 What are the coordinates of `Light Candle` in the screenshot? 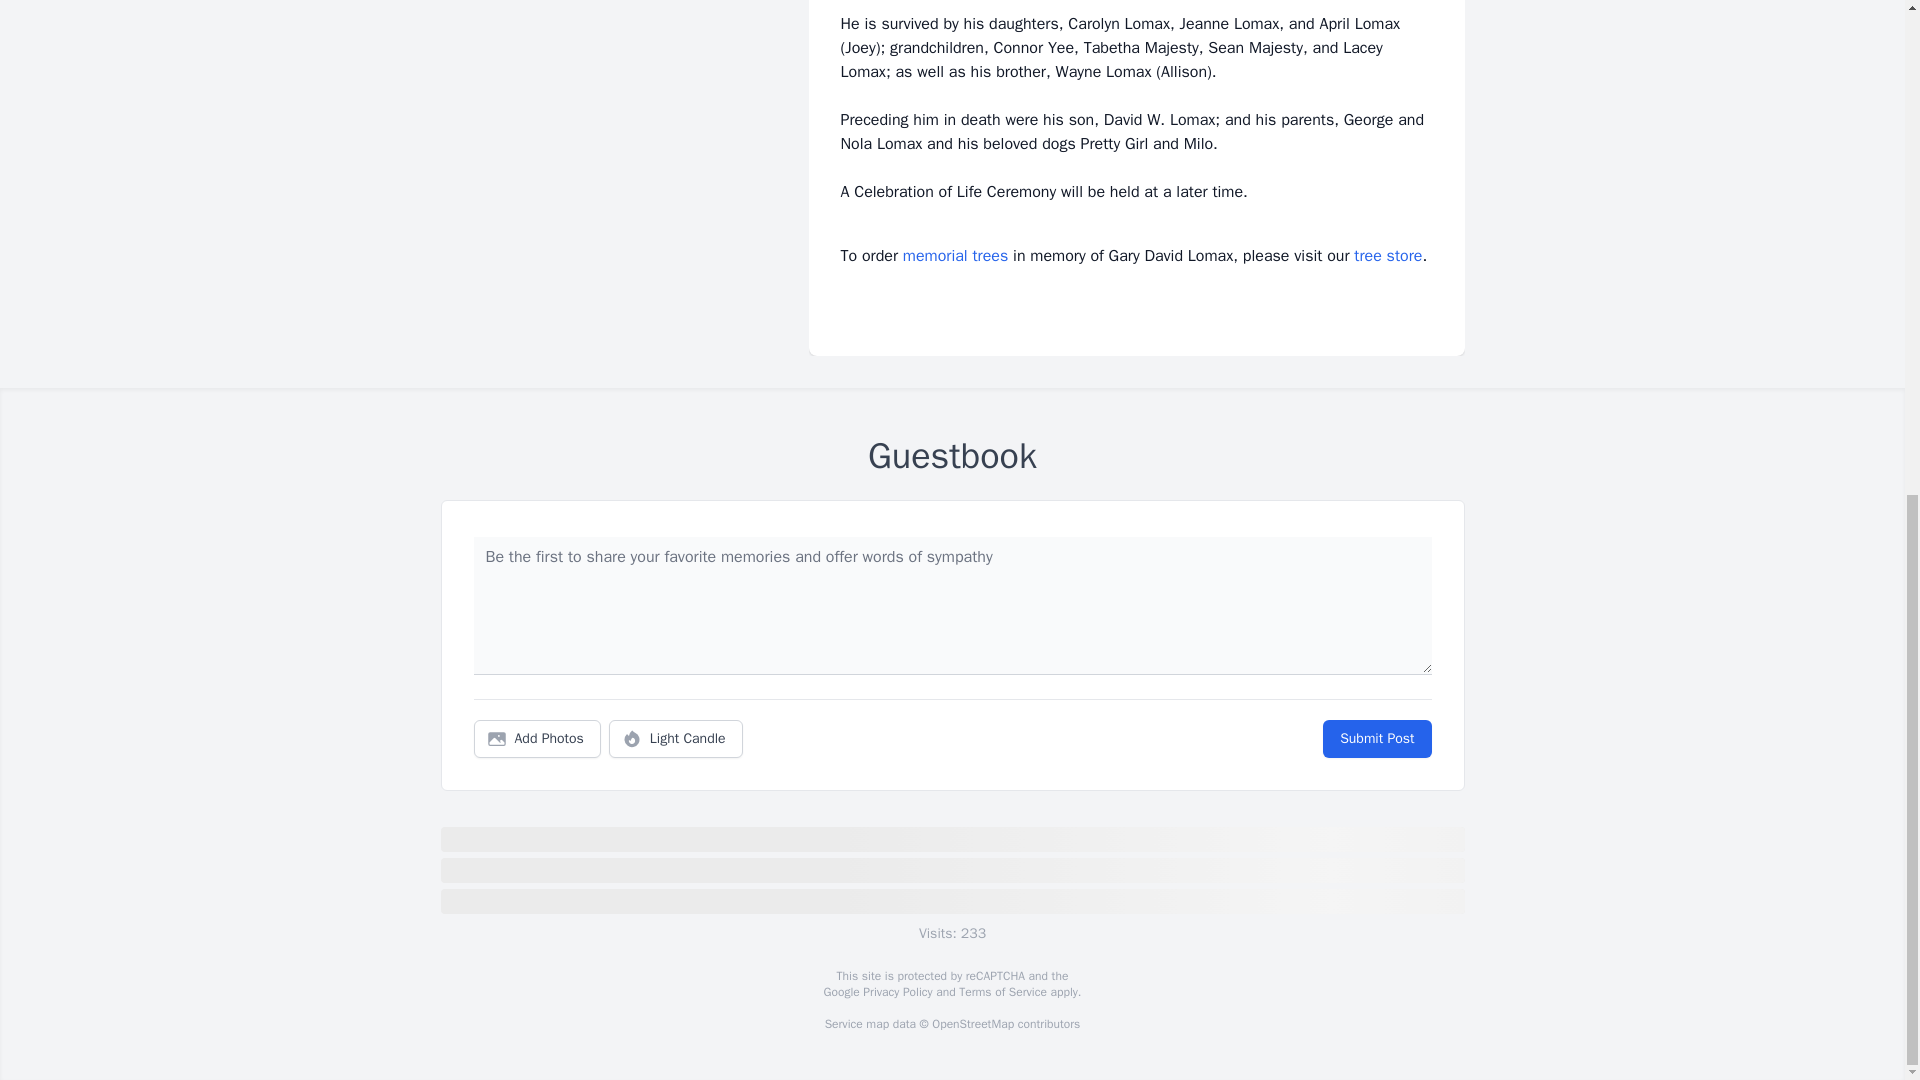 It's located at (676, 739).